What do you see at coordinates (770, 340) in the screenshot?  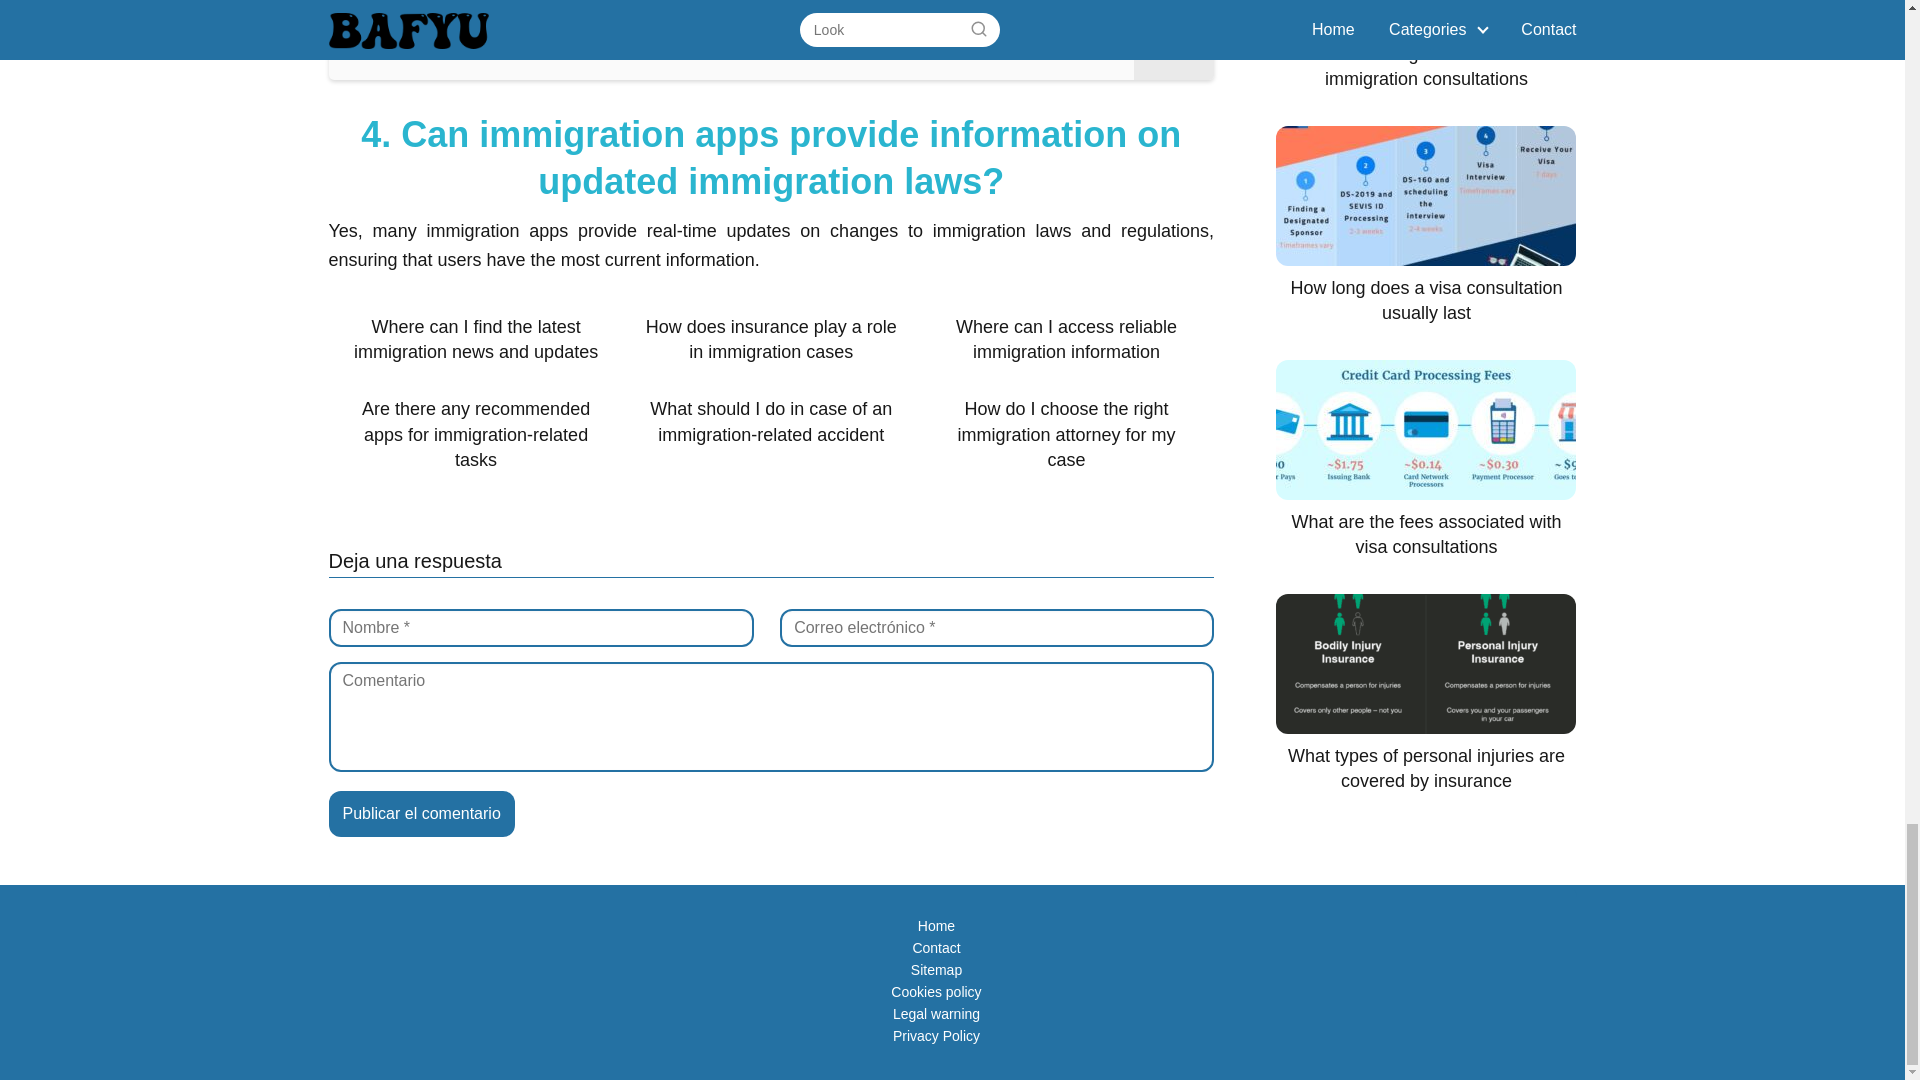 I see `How does insurance play a role in immigration cases` at bounding box center [770, 340].